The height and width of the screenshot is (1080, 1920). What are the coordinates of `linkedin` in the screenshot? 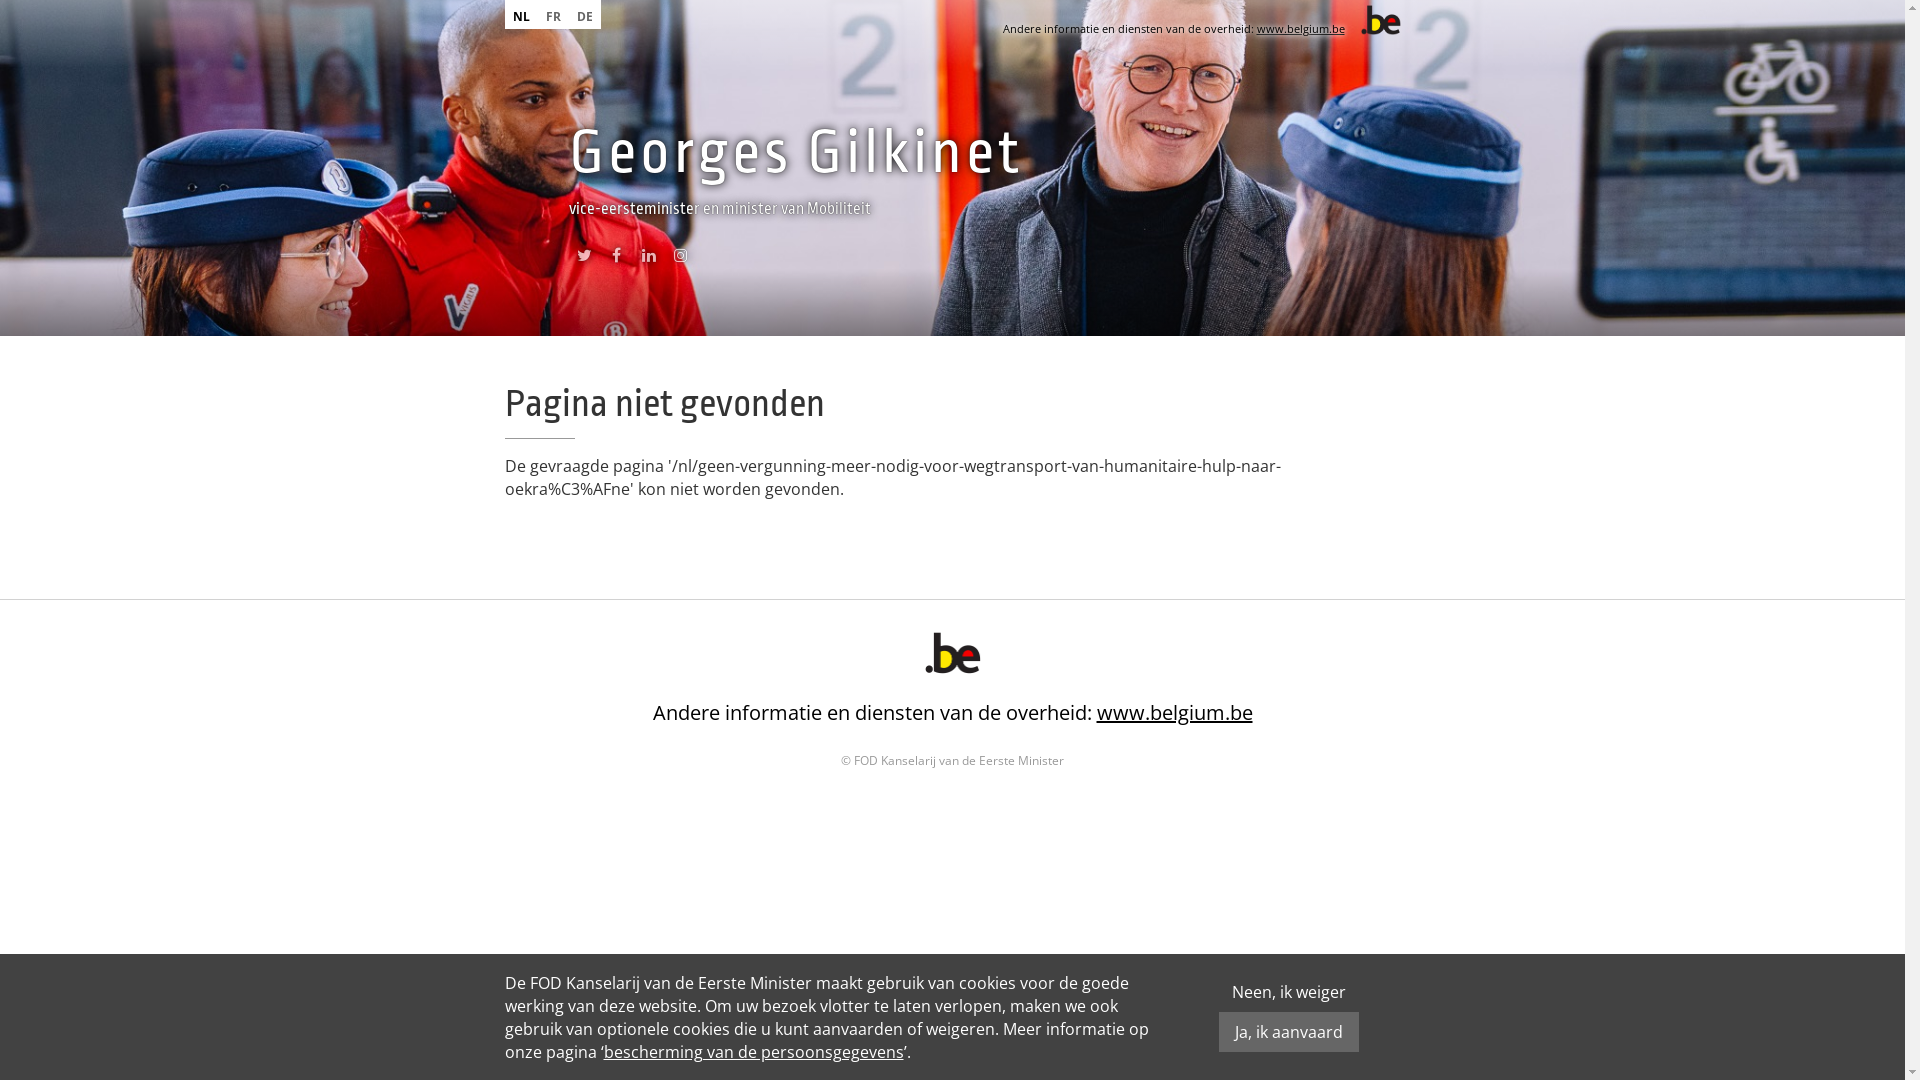 It's located at (648, 260).